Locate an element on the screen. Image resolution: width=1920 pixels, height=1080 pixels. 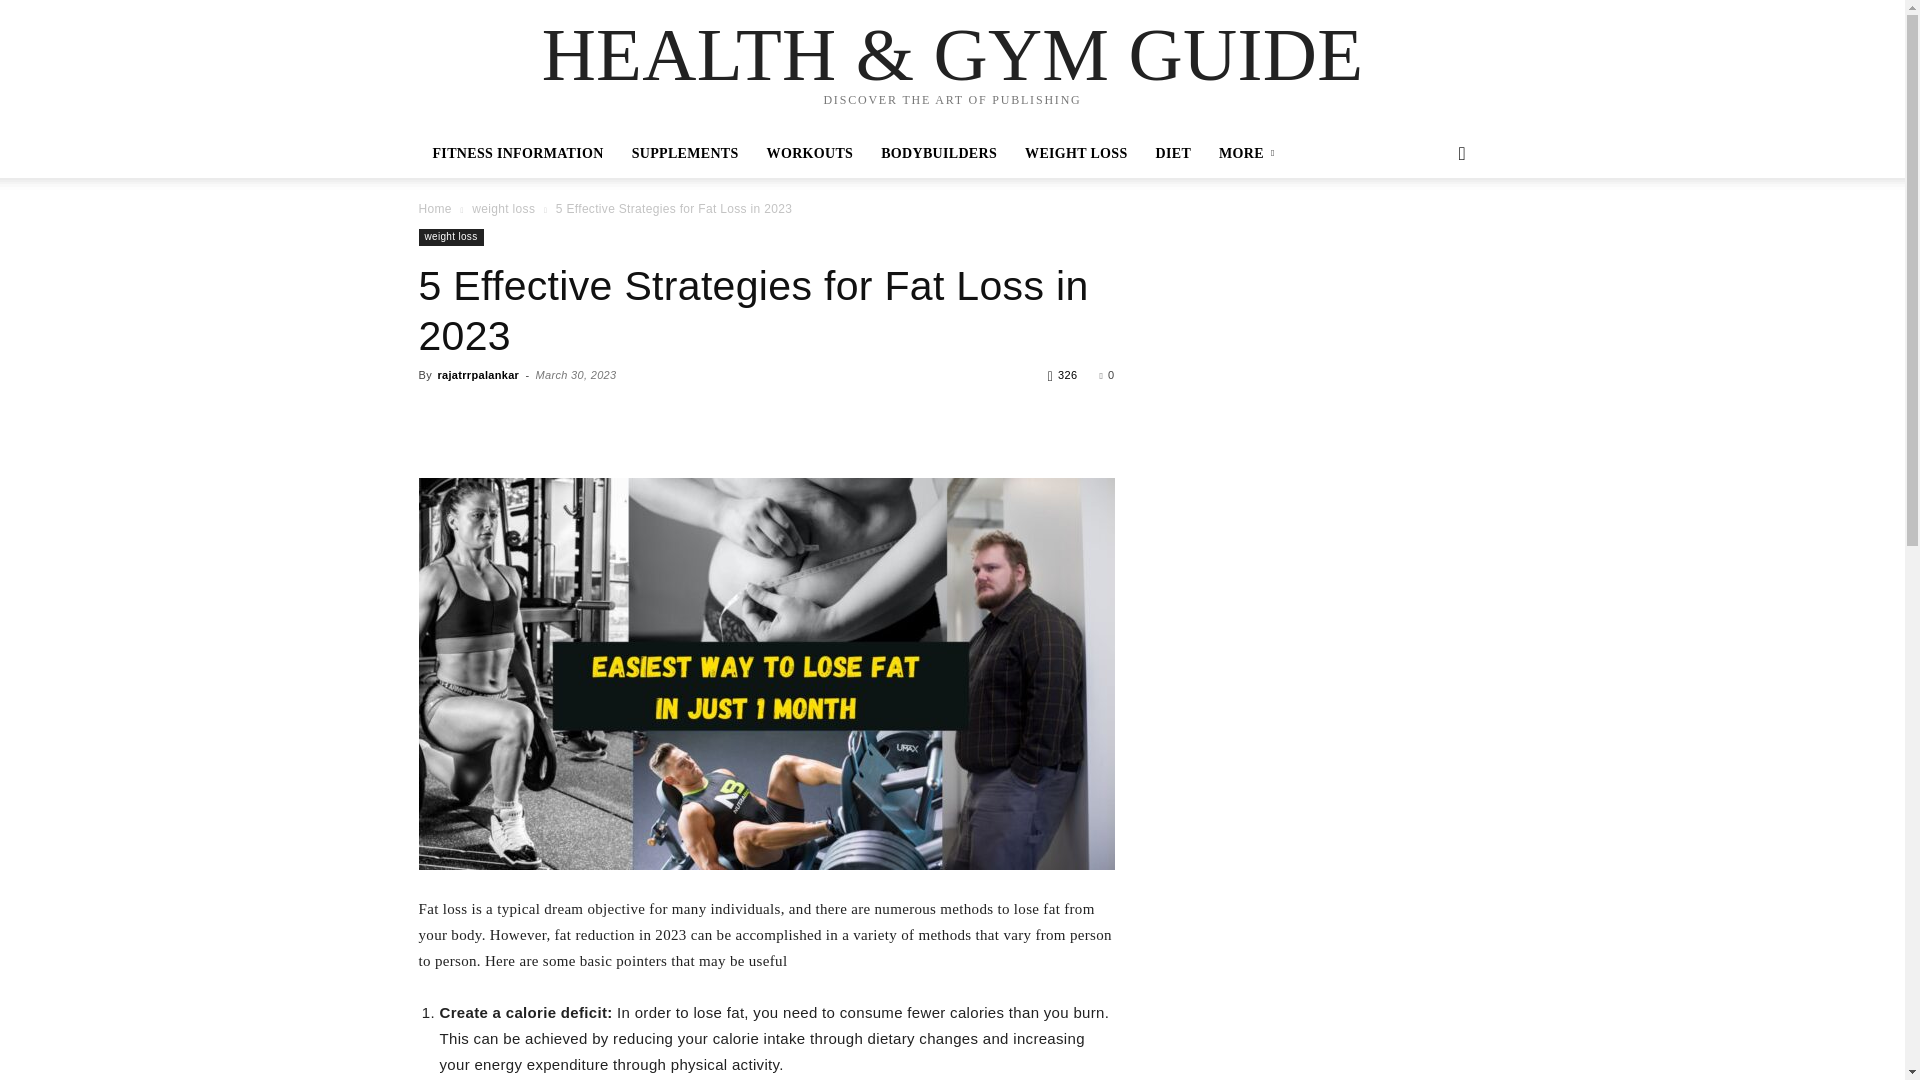
FITNESS INFORMATION is located at coordinates (517, 154).